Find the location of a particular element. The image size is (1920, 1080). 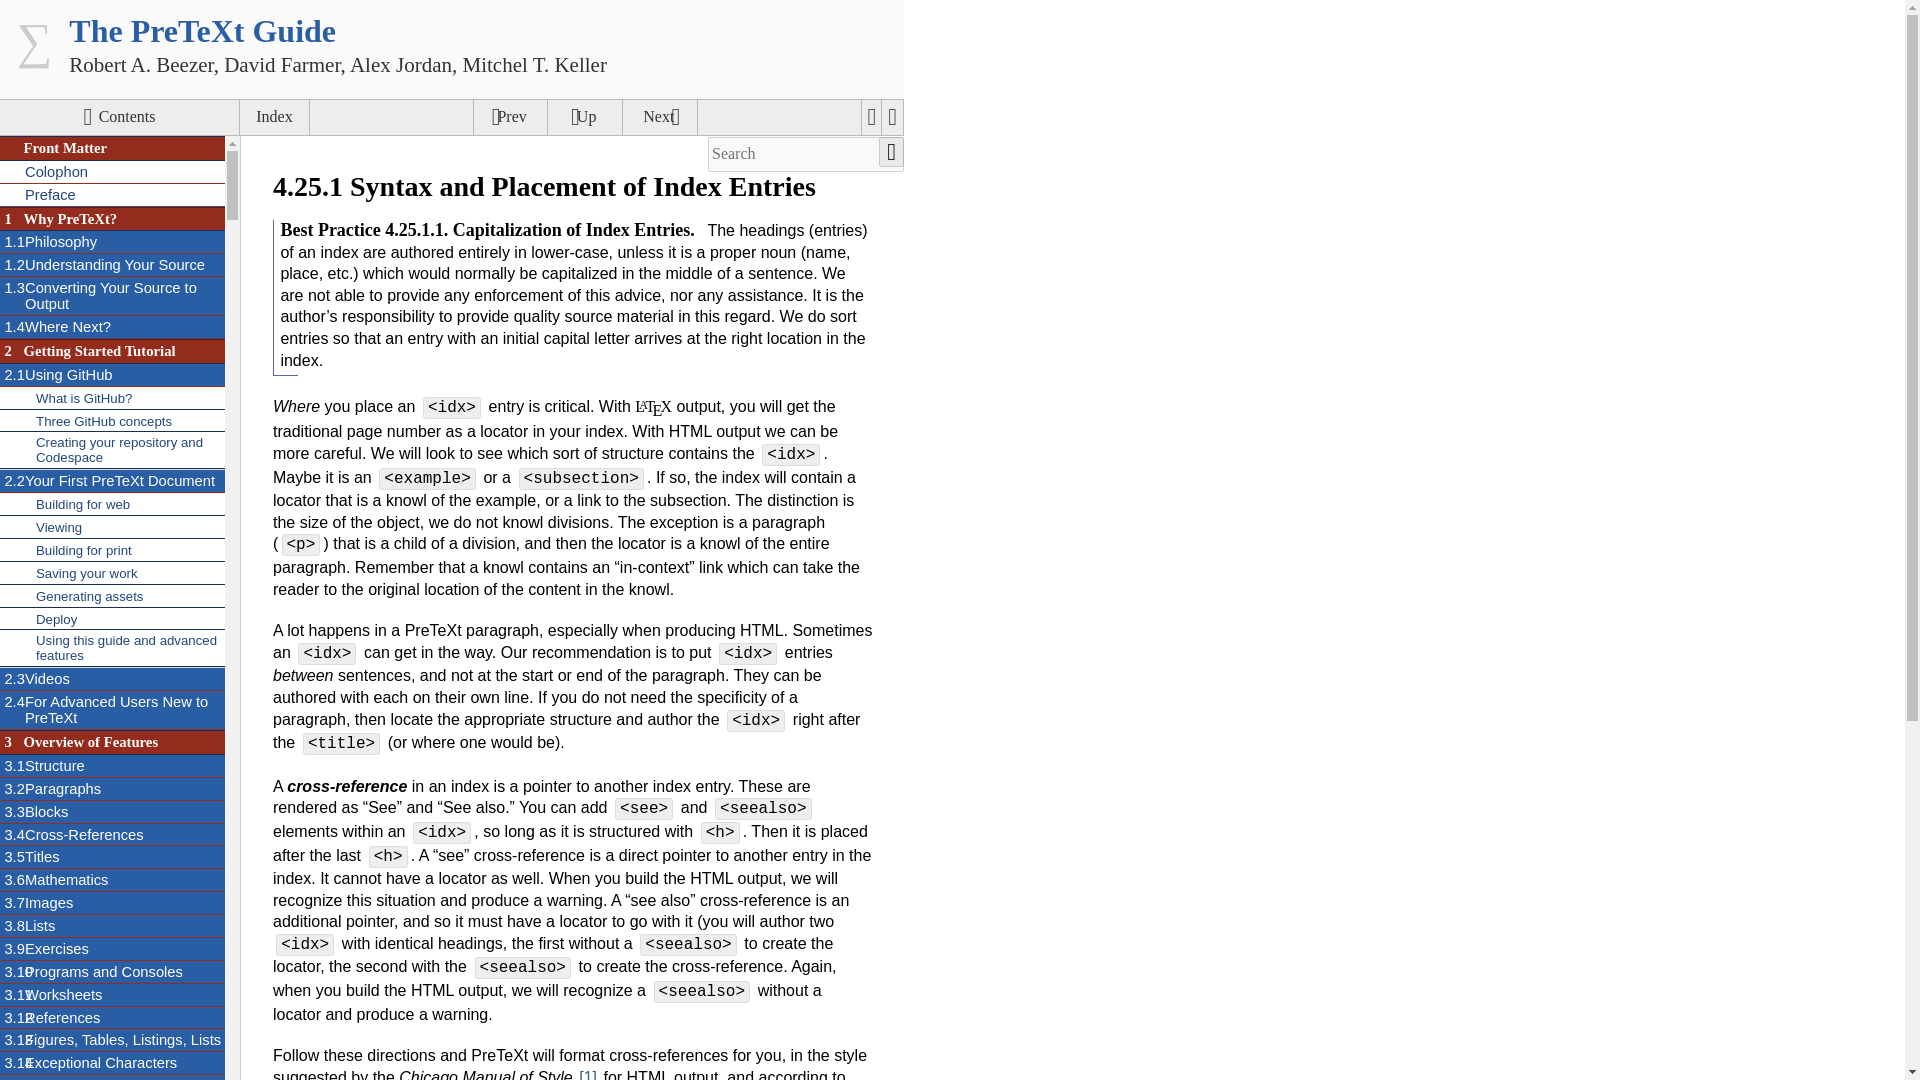

Colophon is located at coordinates (112, 172).